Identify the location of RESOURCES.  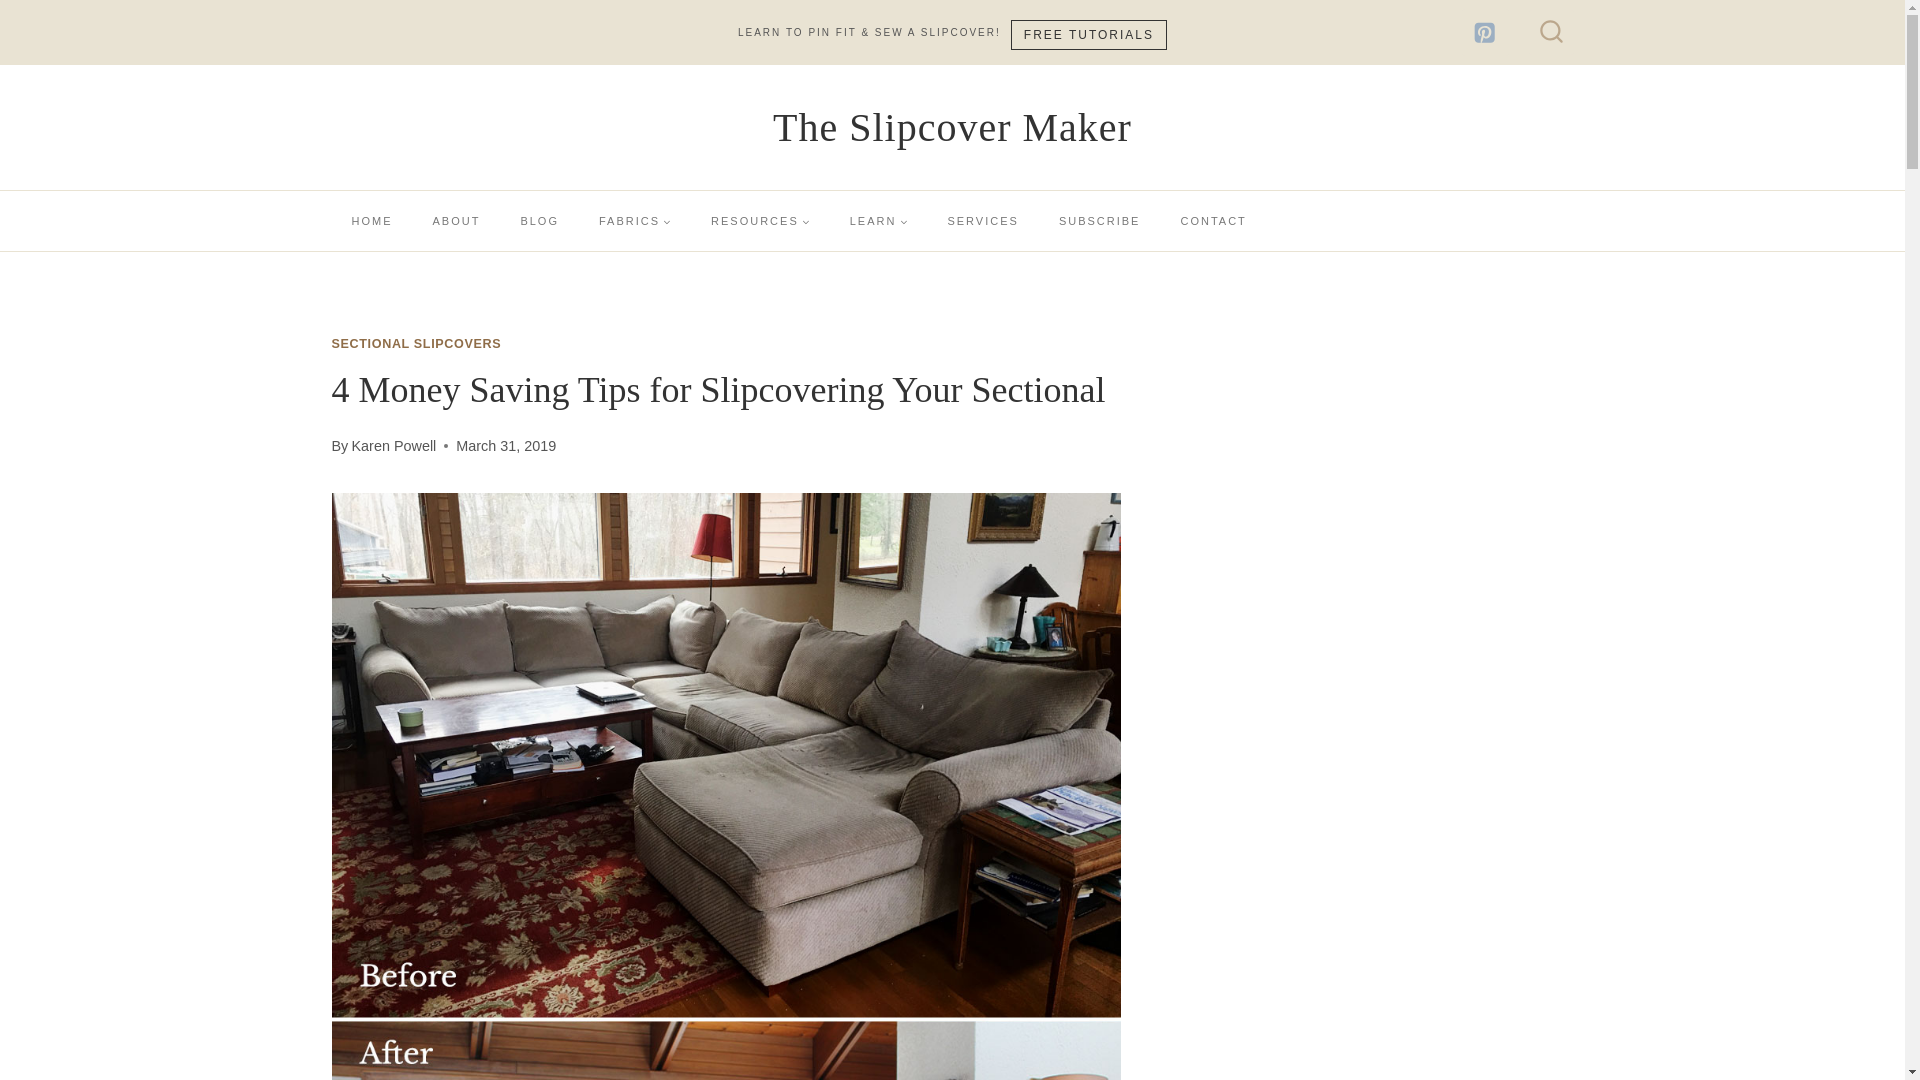
(760, 220).